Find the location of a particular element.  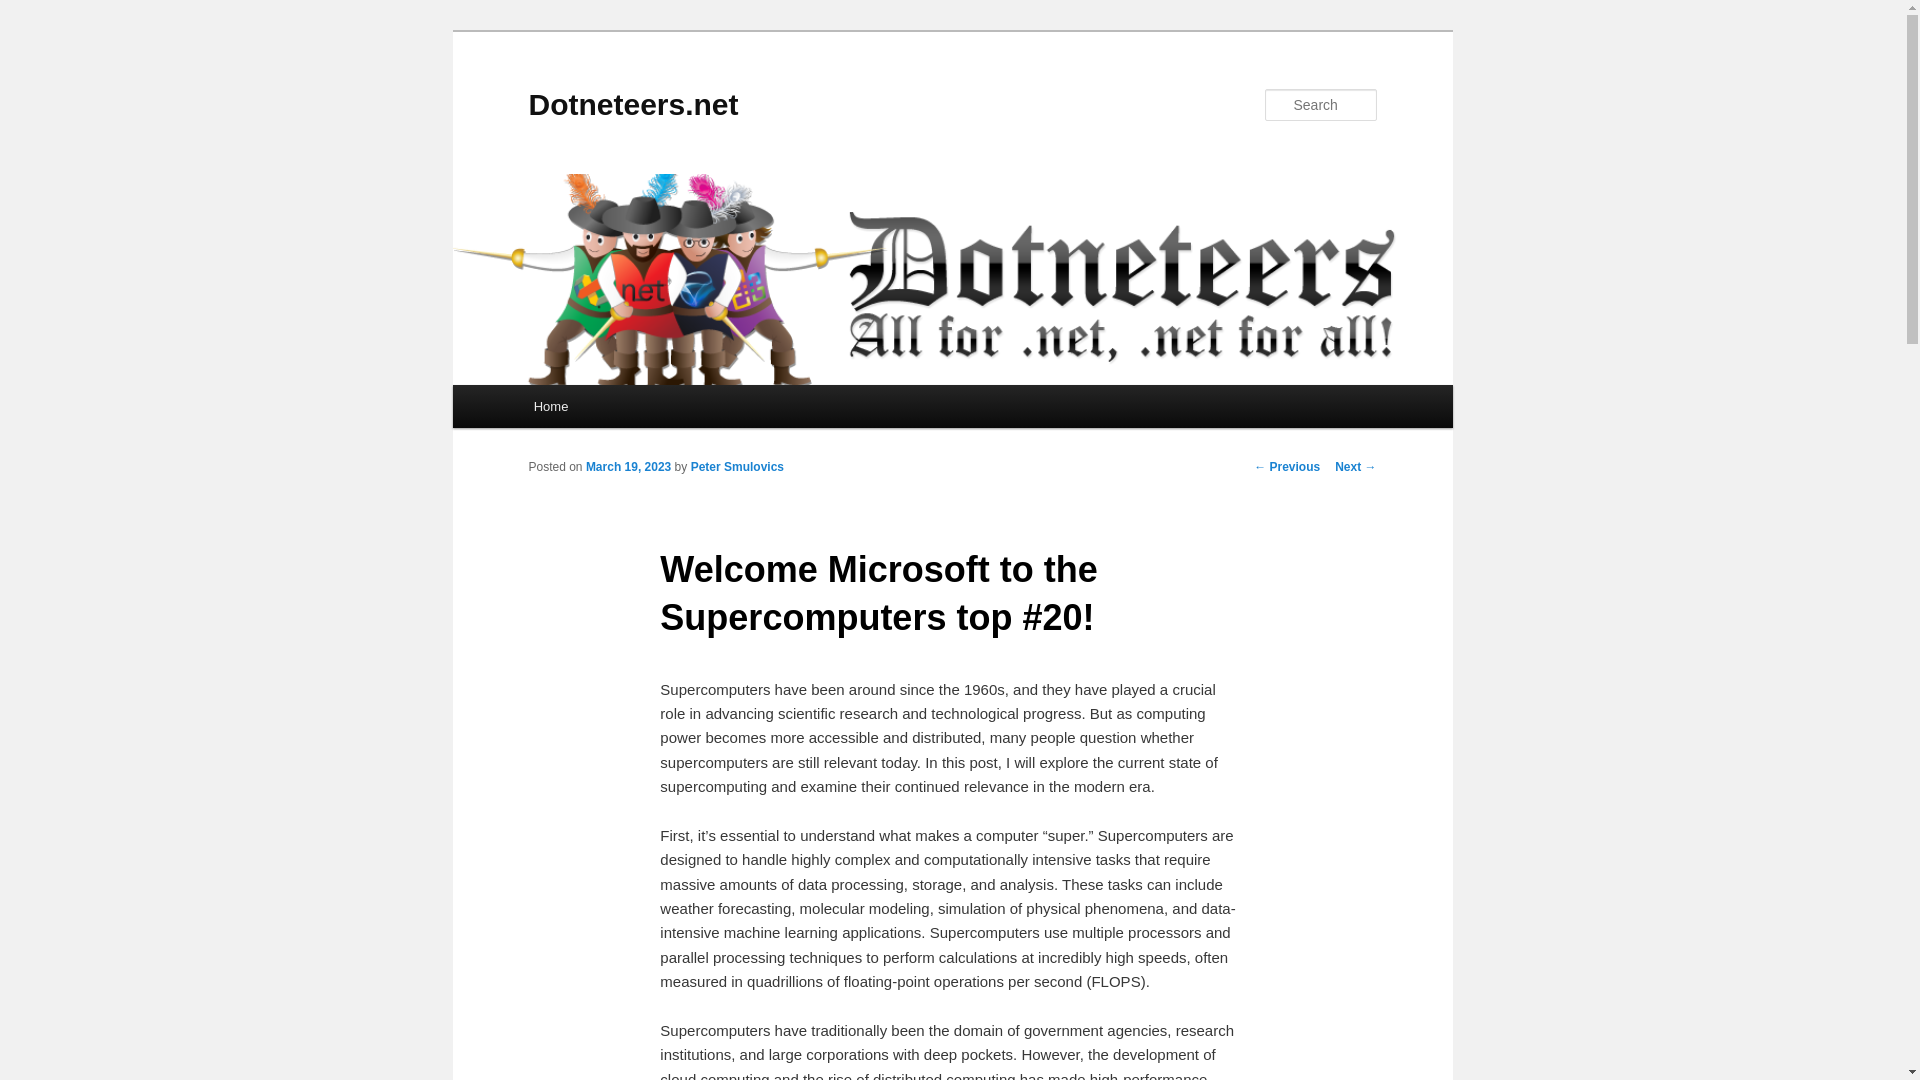

Dotneteers.net is located at coordinates (632, 104).